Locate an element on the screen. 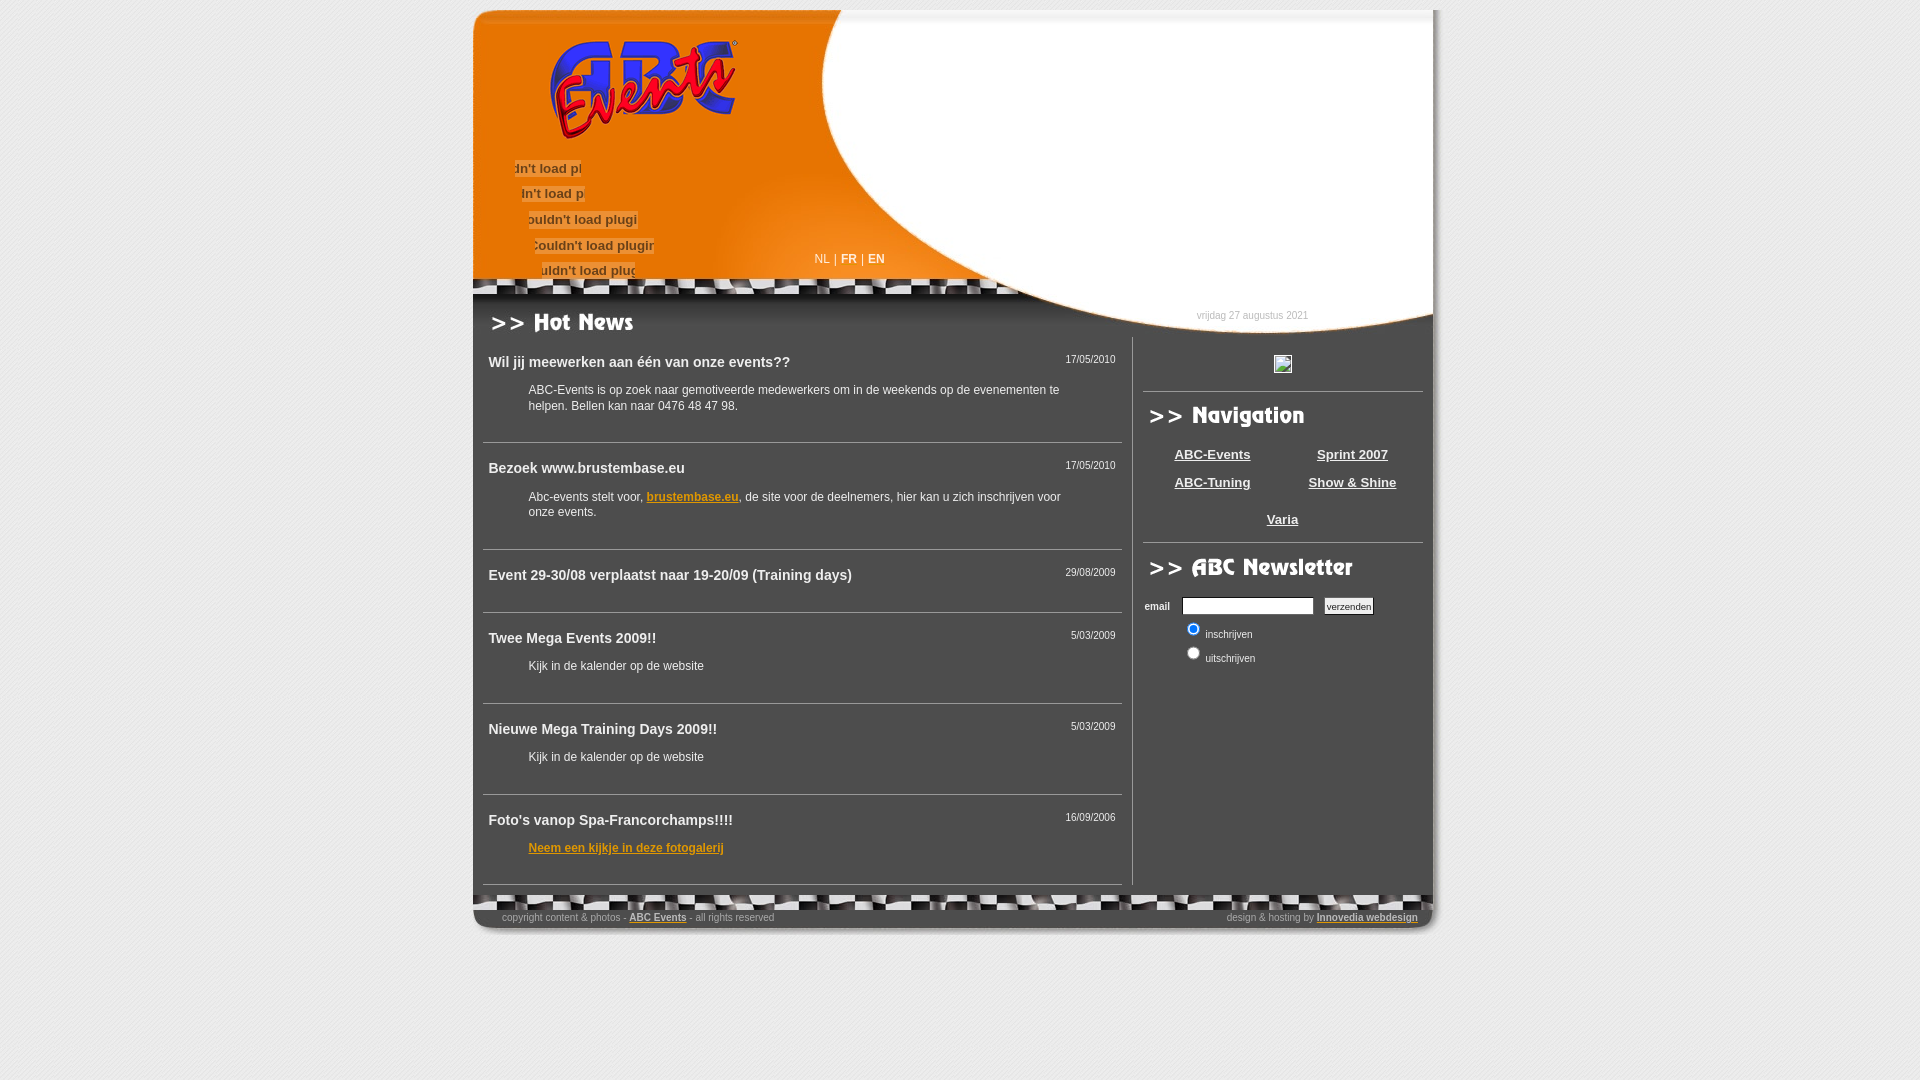 The height and width of the screenshot is (1080, 1920). ABC-Tuning is located at coordinates (1212, 483).